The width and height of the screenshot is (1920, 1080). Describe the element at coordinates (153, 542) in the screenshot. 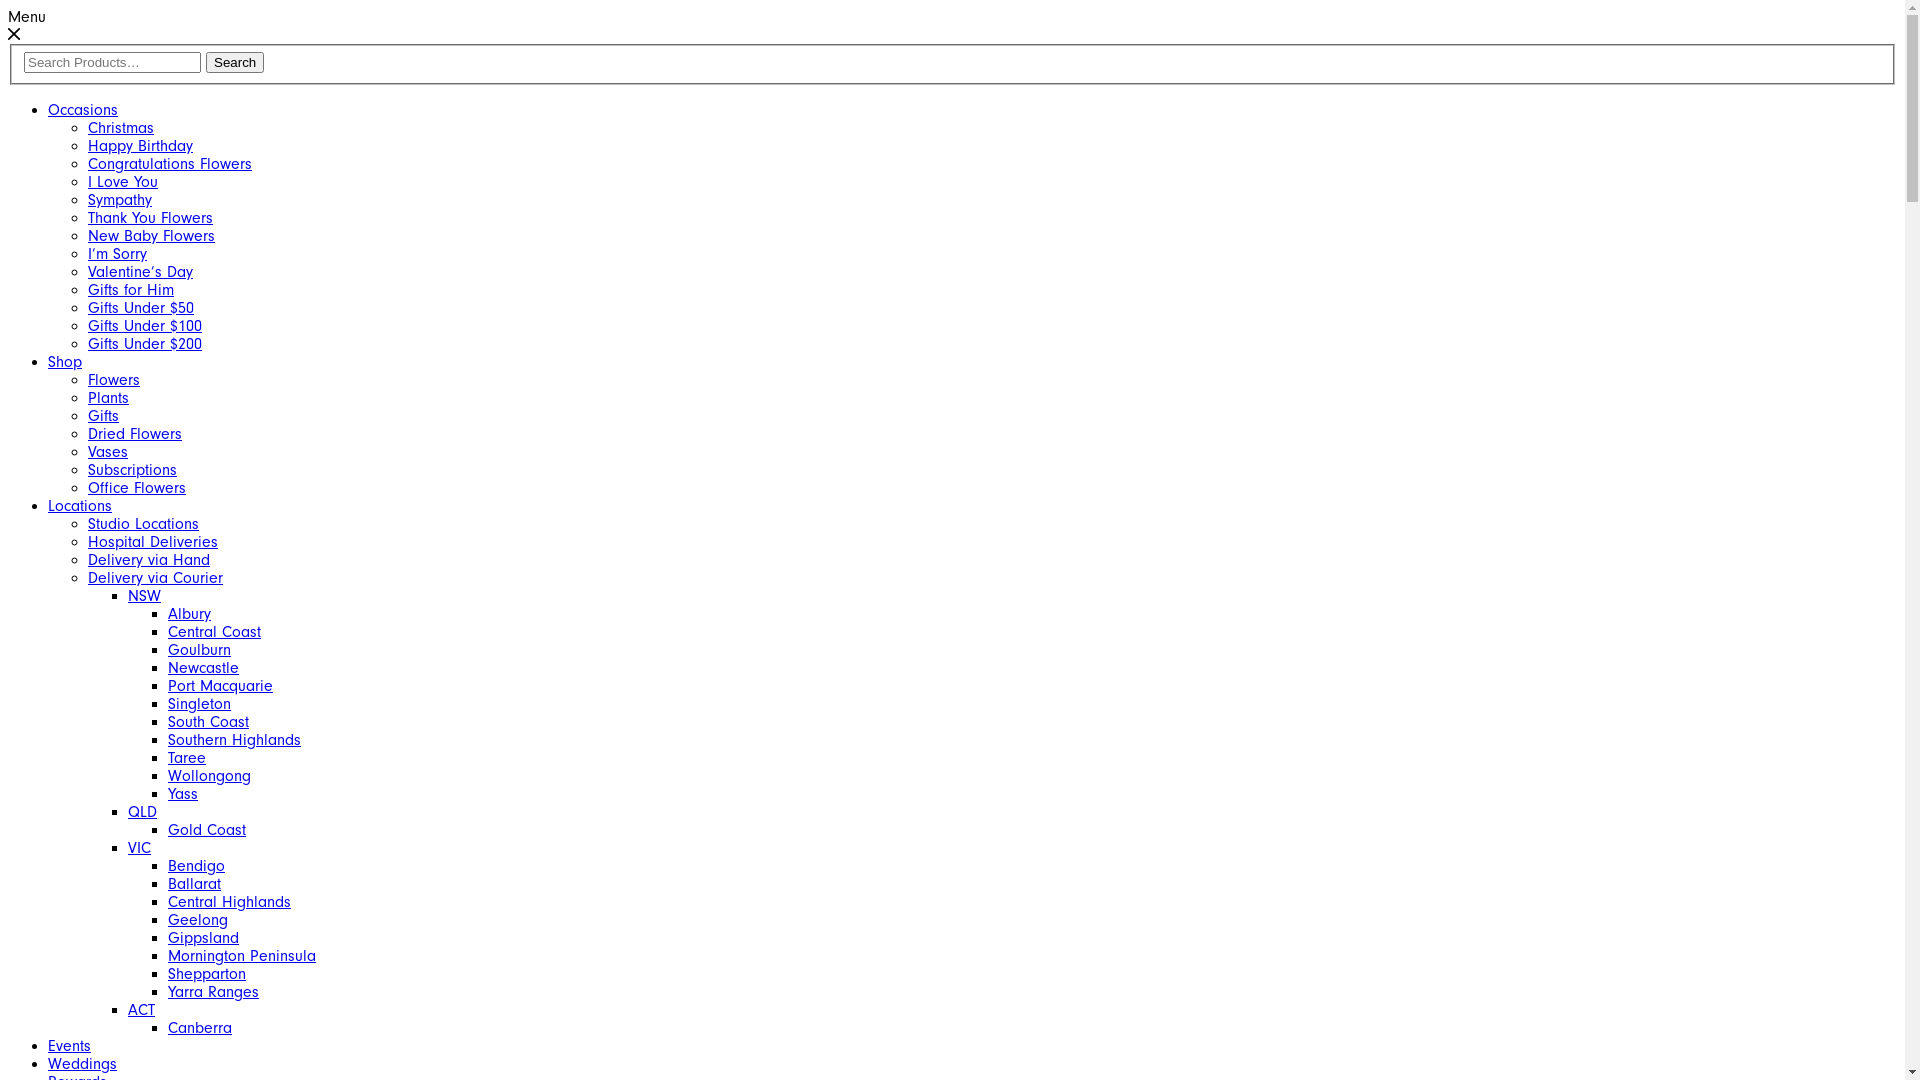

I see `Hospital Deliveries` at that location.